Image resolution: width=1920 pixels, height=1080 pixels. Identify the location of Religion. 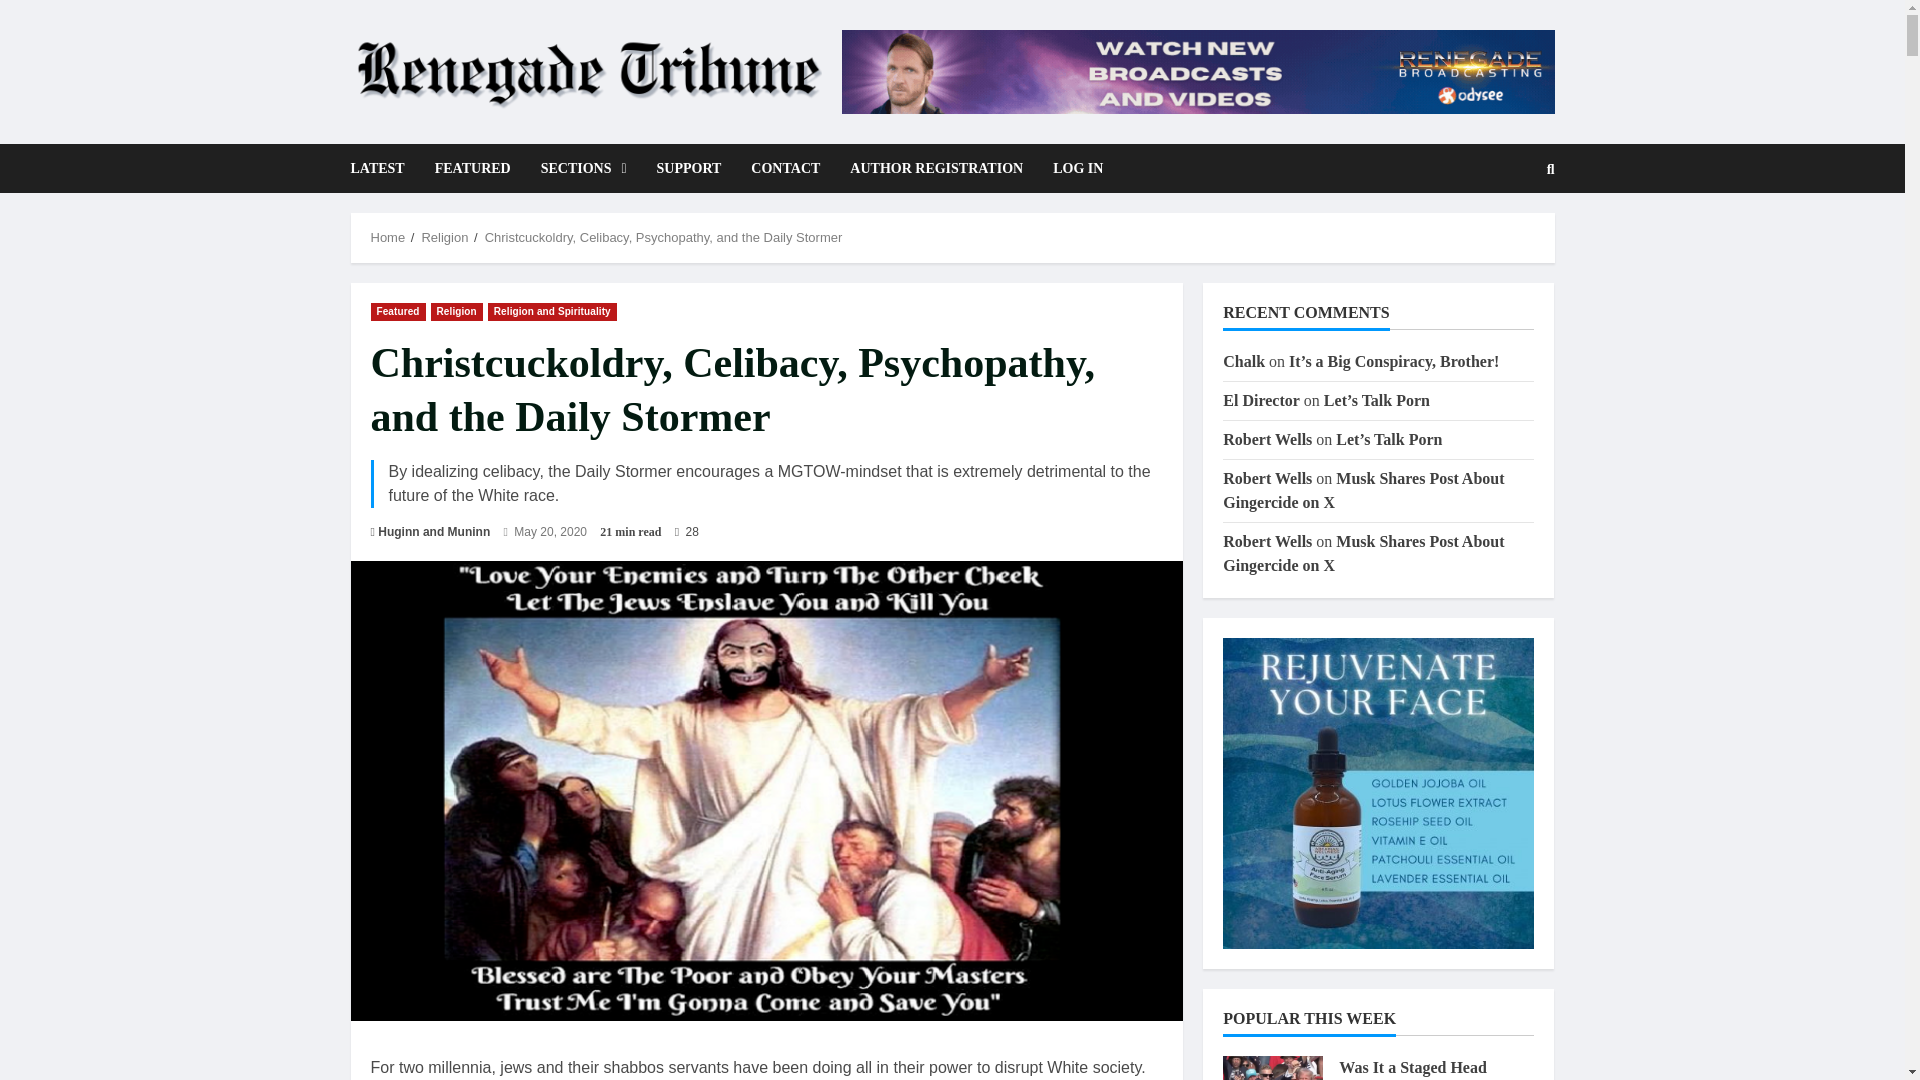
(444, 238).